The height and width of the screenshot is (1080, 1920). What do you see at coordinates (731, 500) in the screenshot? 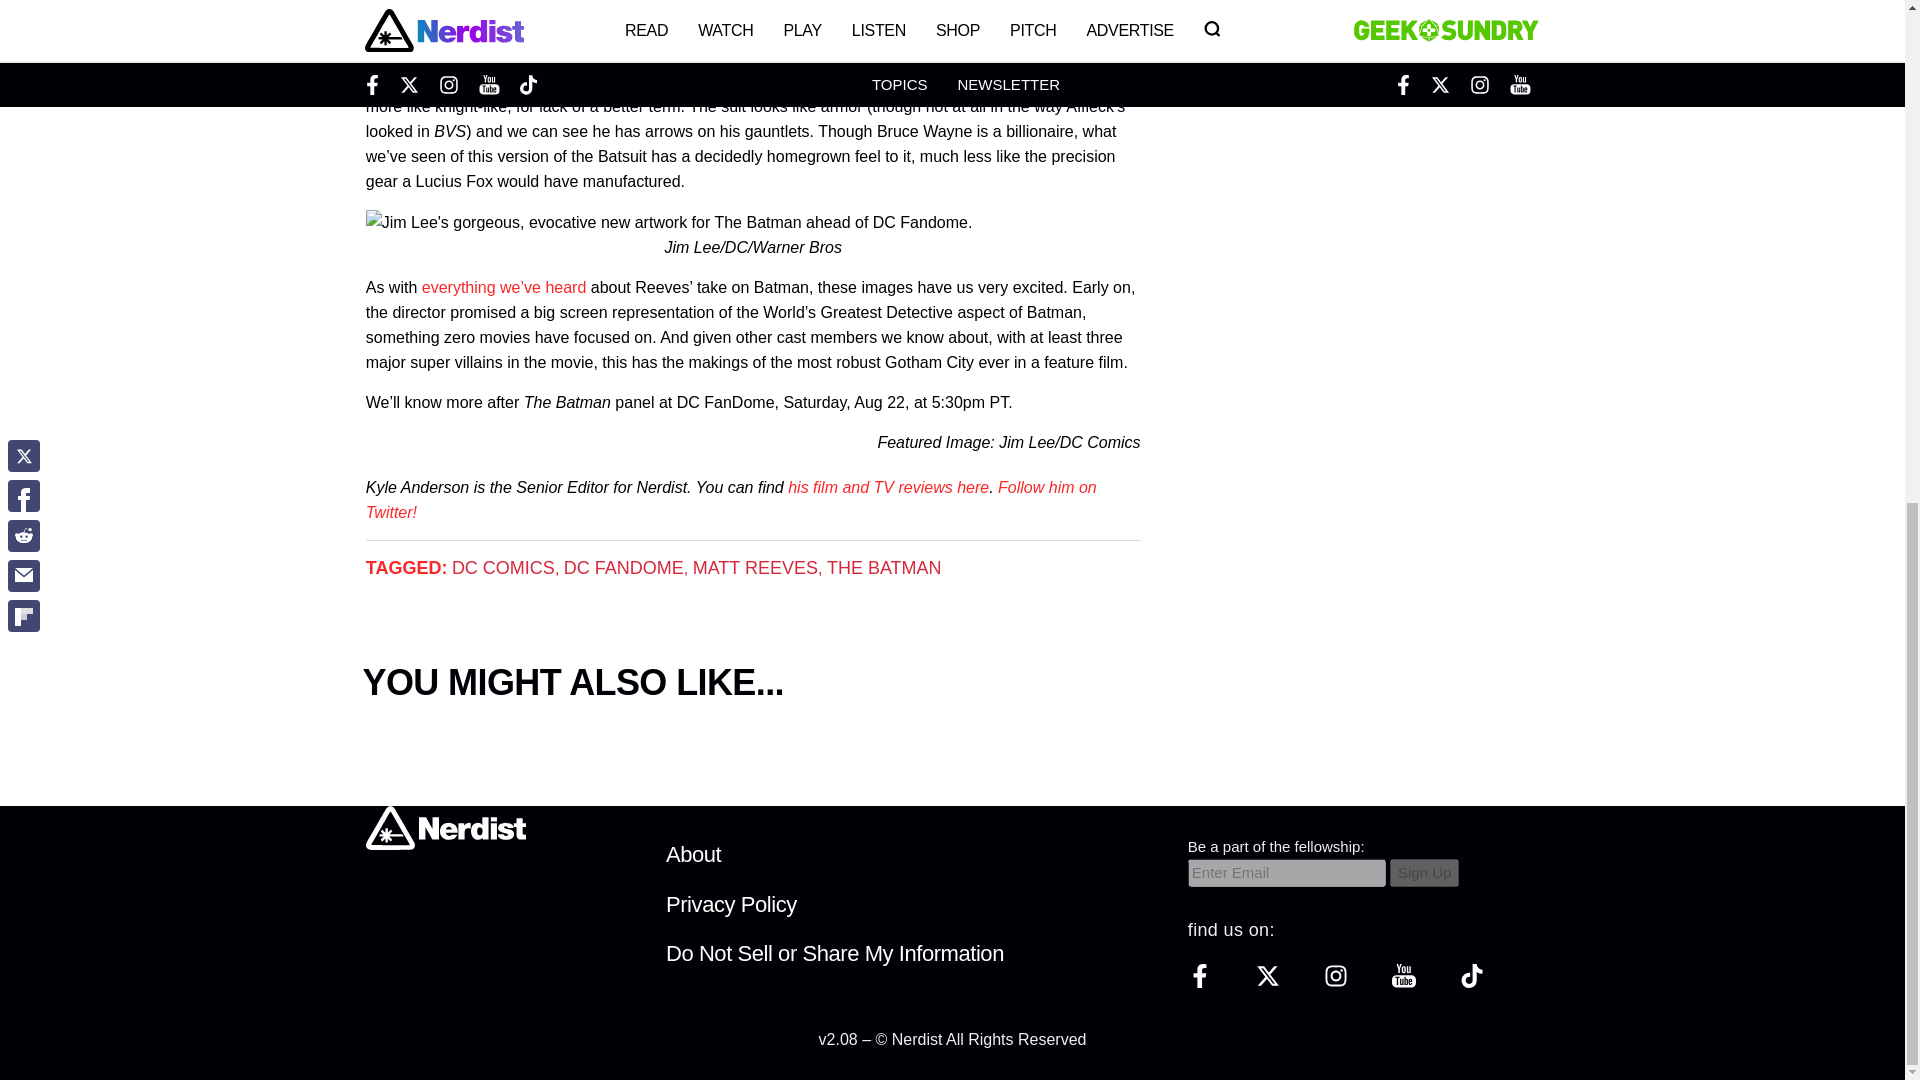
I see `Follow him on Twitter!` at bounding box center [731, 500].